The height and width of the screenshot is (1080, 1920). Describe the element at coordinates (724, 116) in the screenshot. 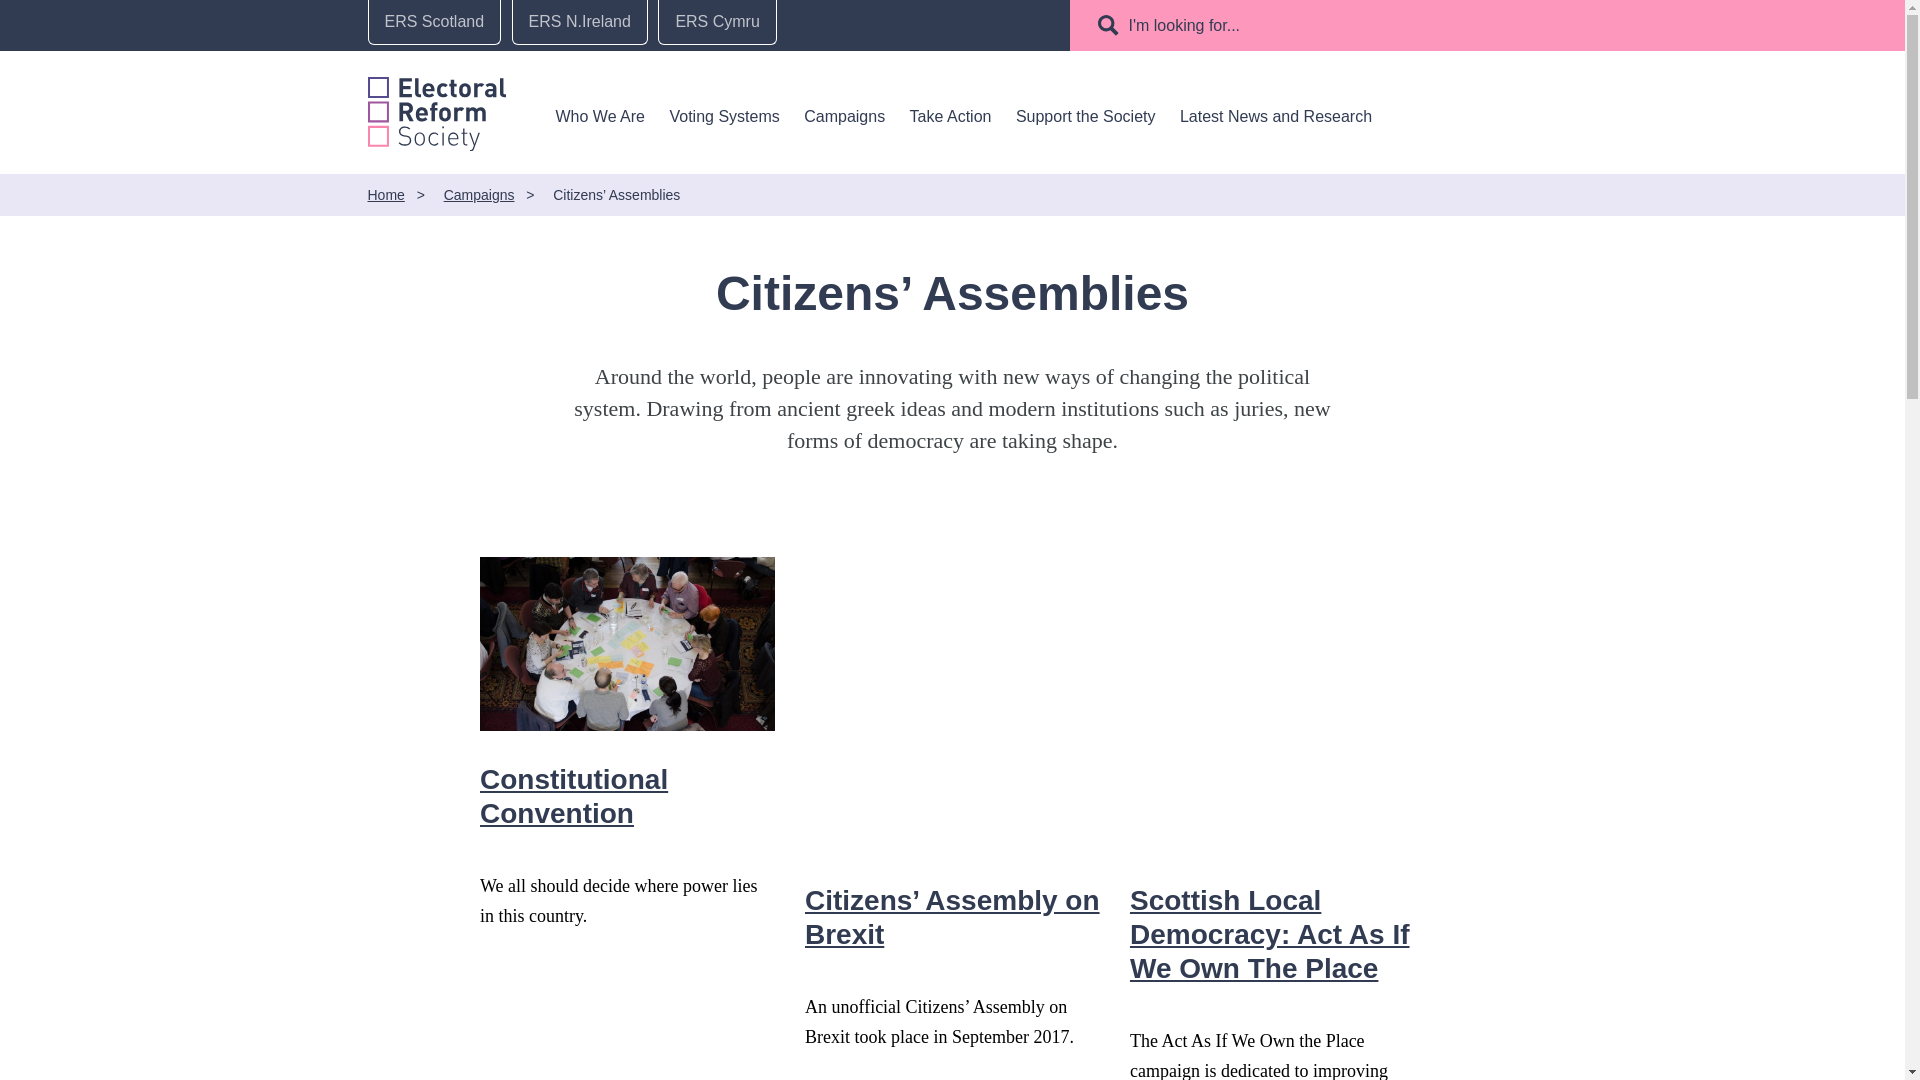

I see `Voting Systems` at that location.